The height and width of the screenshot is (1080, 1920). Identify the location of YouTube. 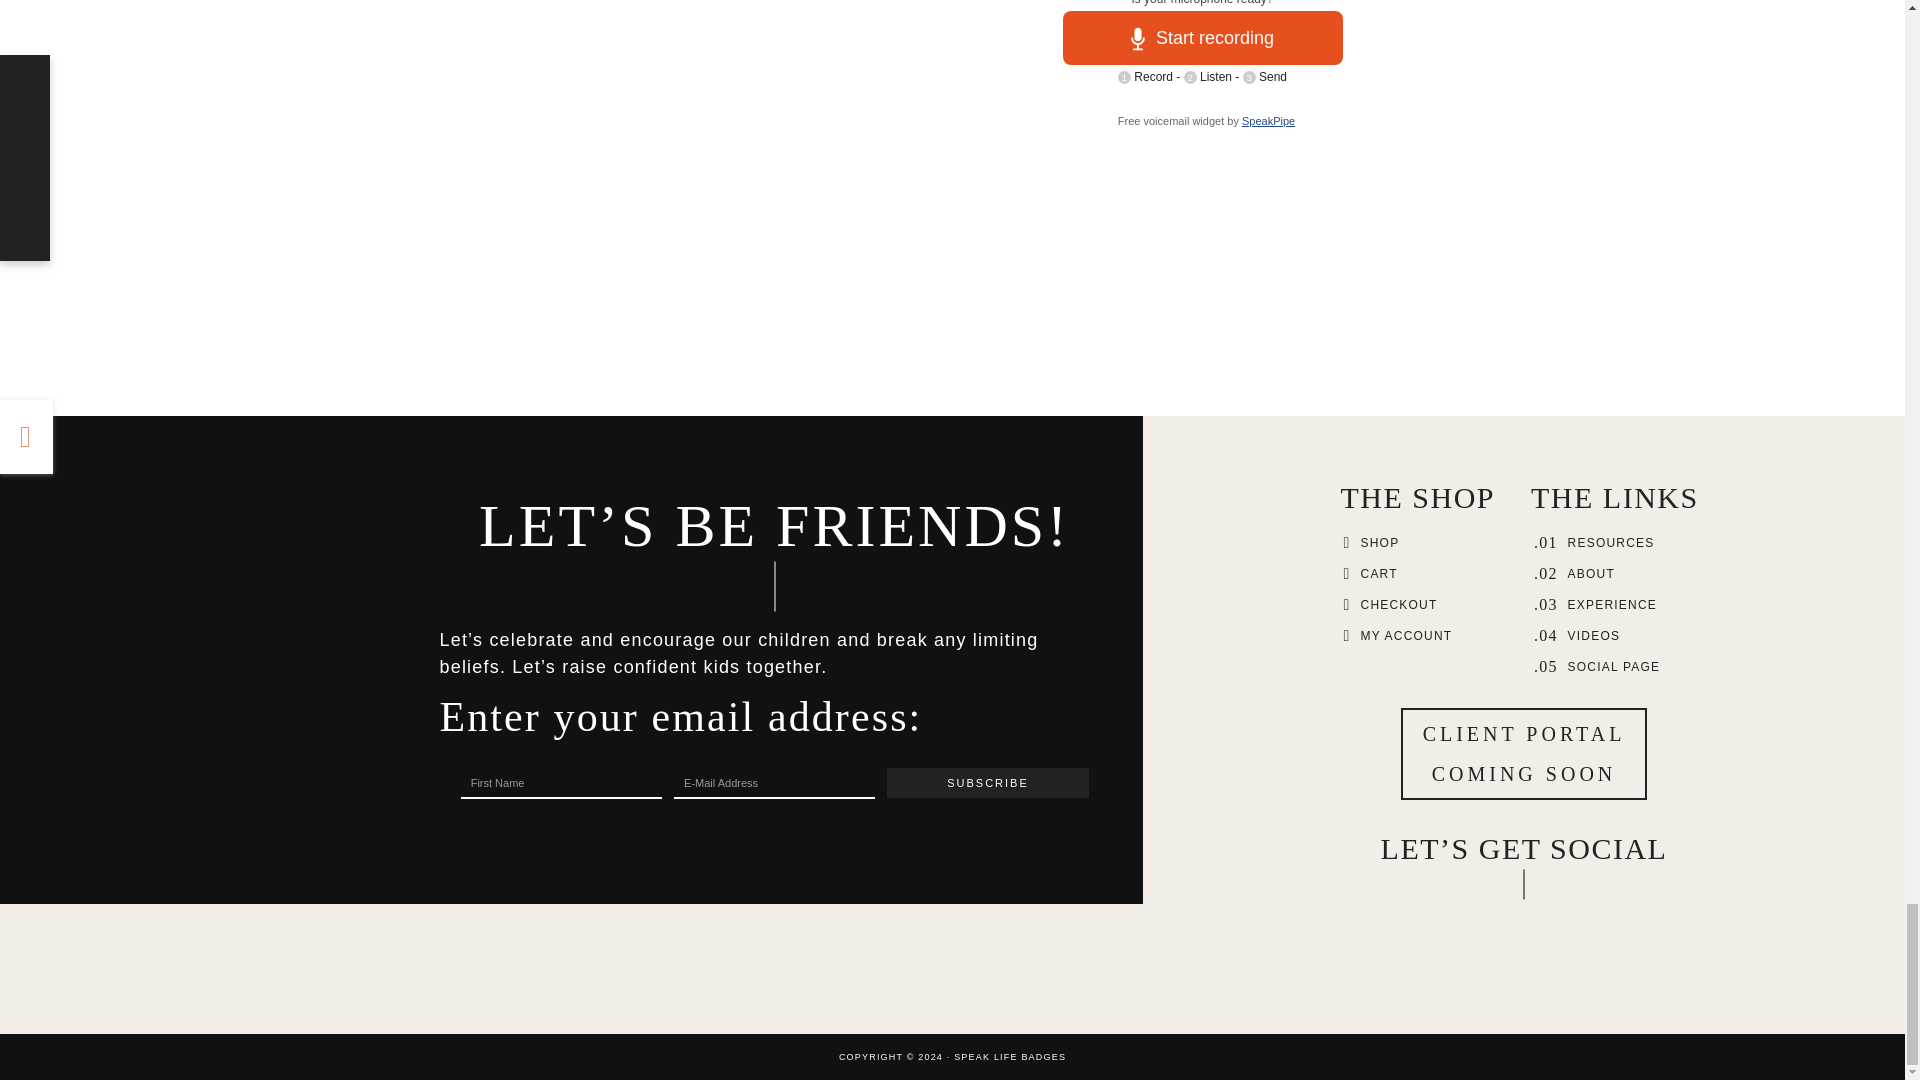
(1588, 920).